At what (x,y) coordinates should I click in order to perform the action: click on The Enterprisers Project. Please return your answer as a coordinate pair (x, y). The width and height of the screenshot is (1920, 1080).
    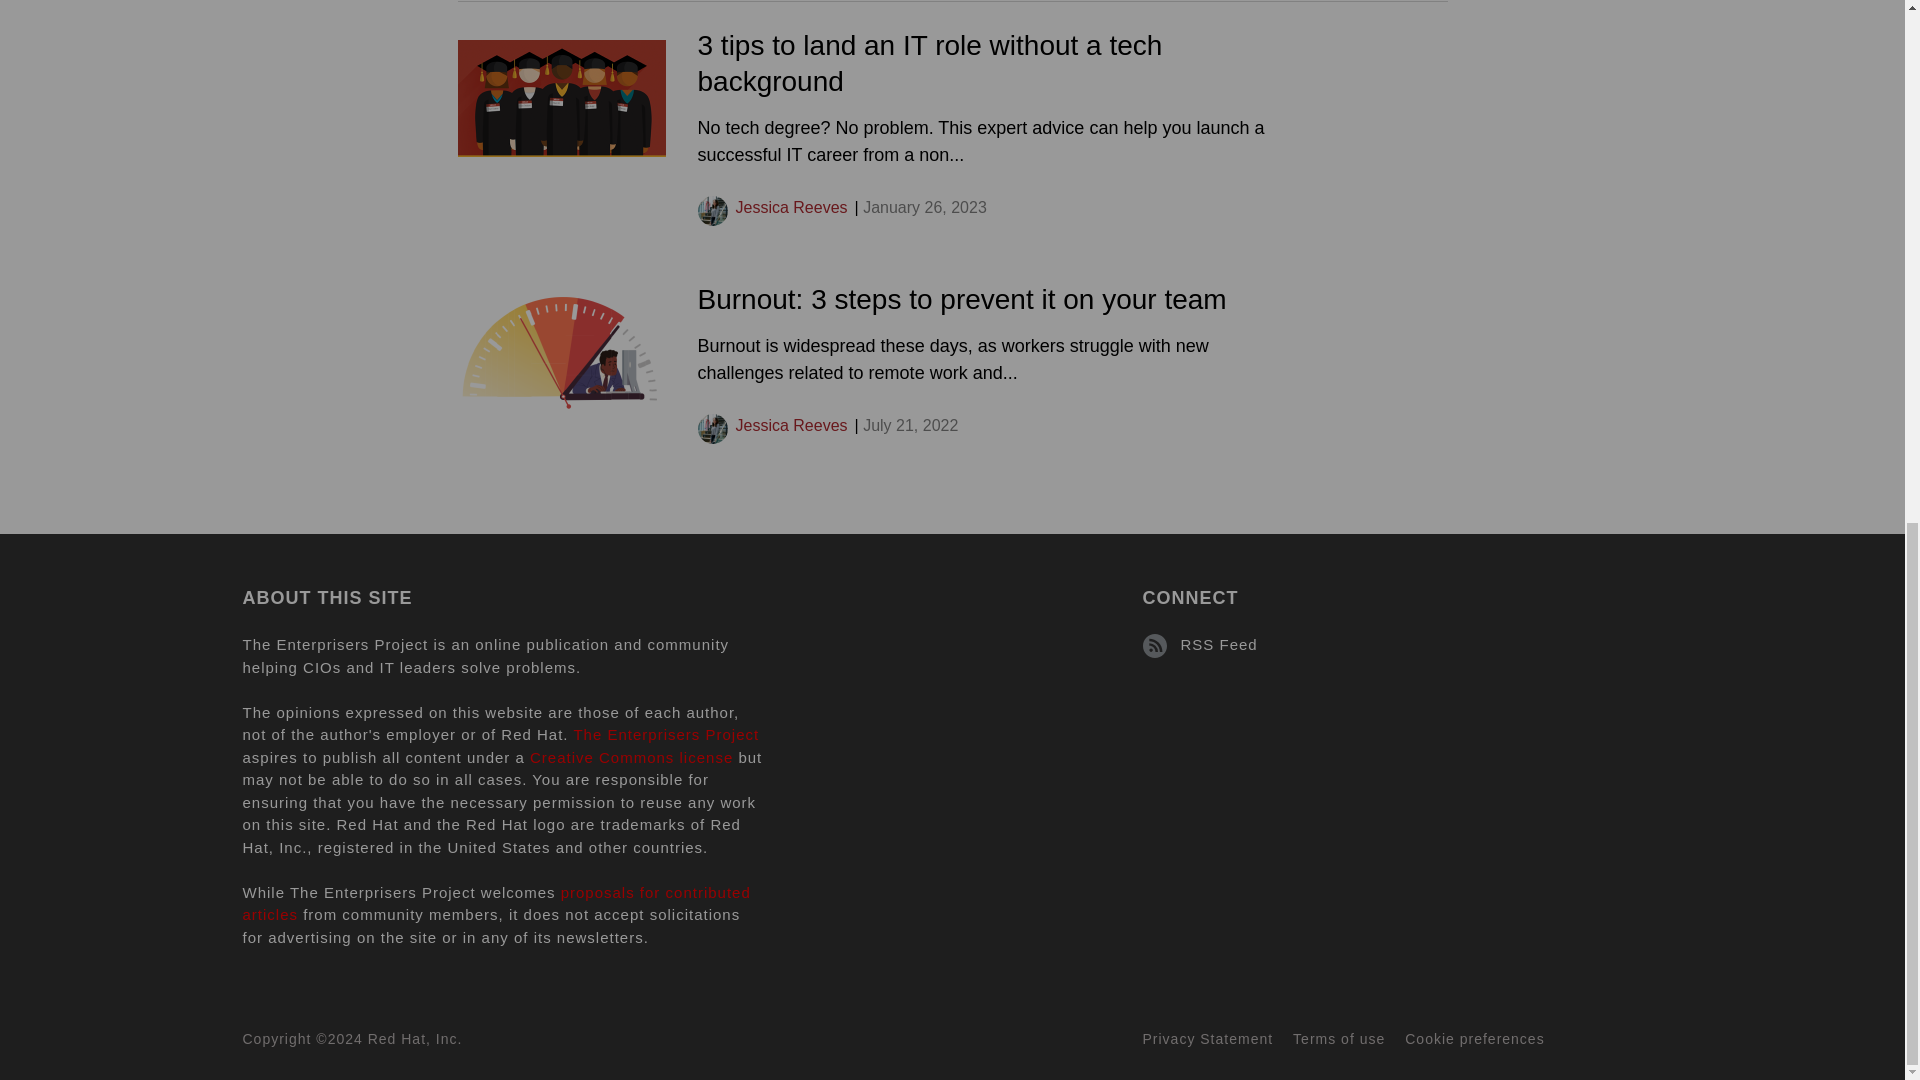
    Looking at the image, I should click on (665, 734).